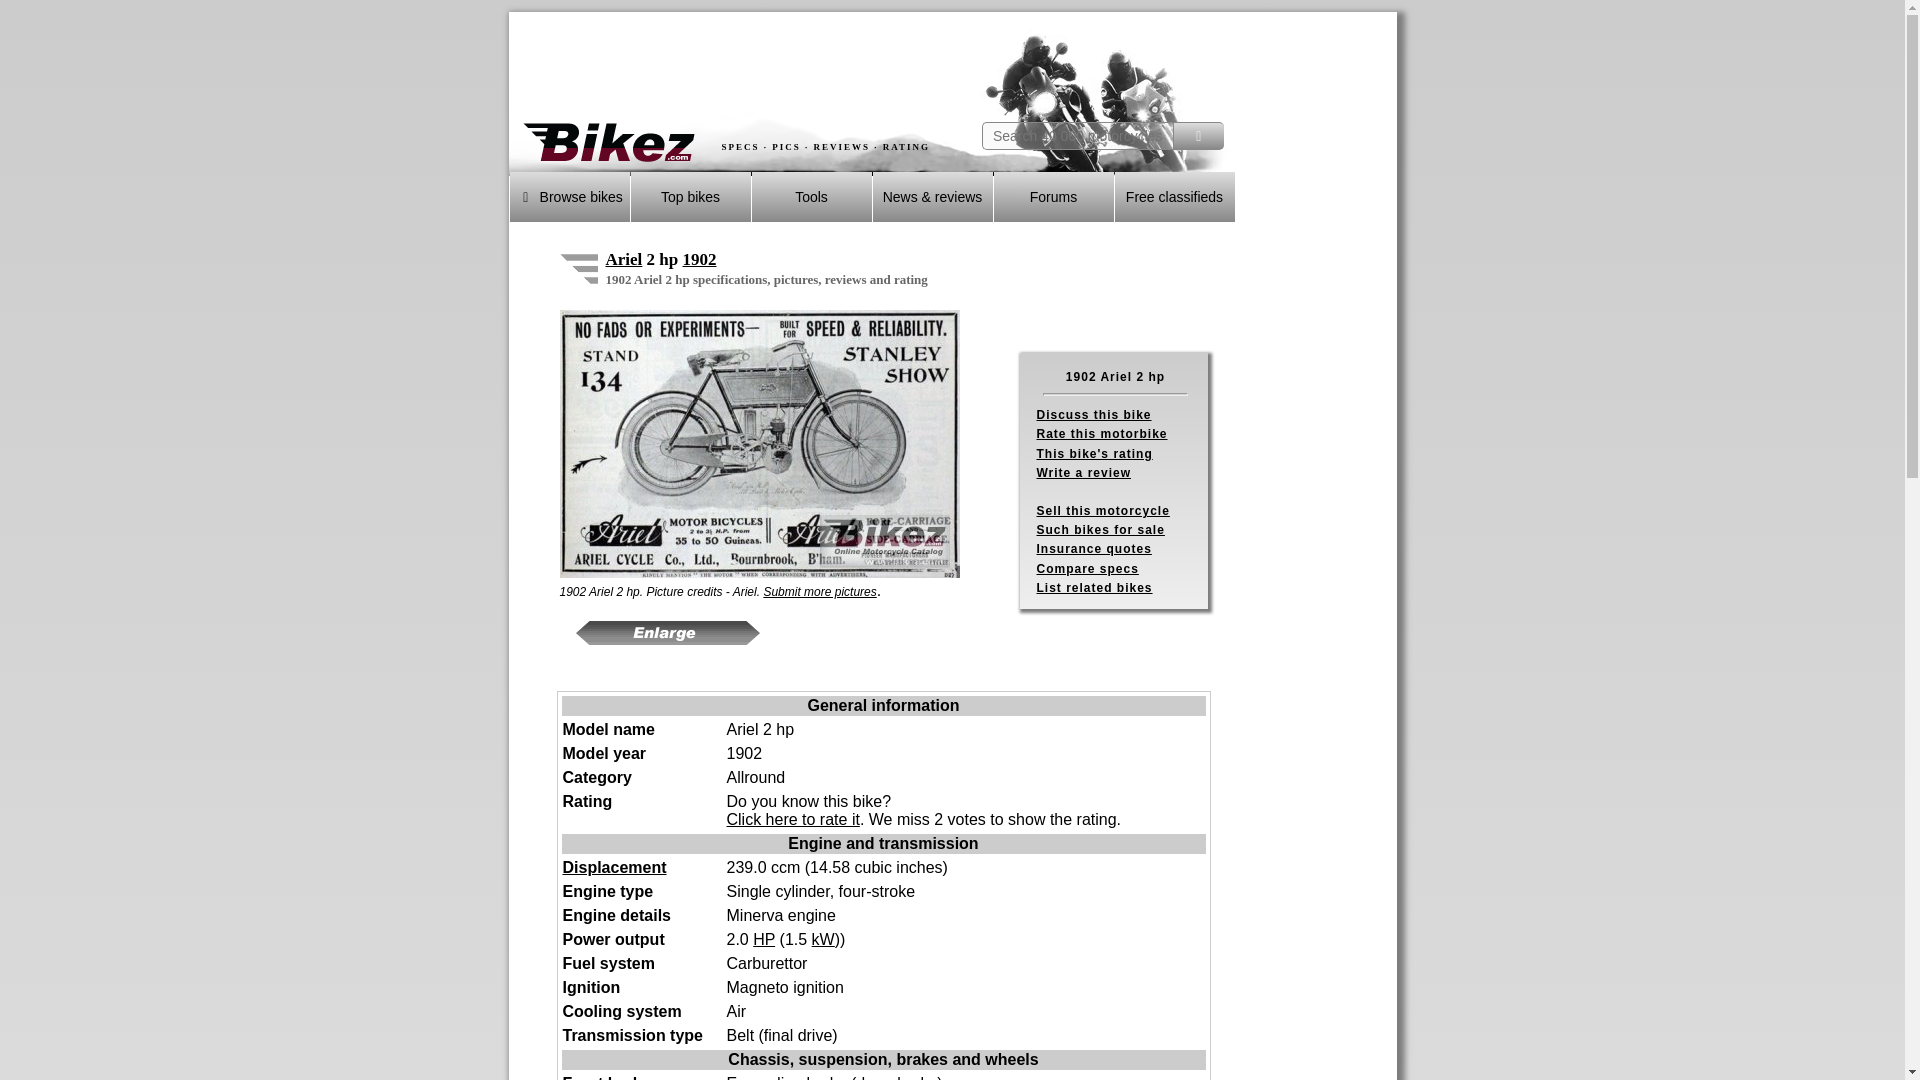  I want to click on Forums, so click(1054, 196).